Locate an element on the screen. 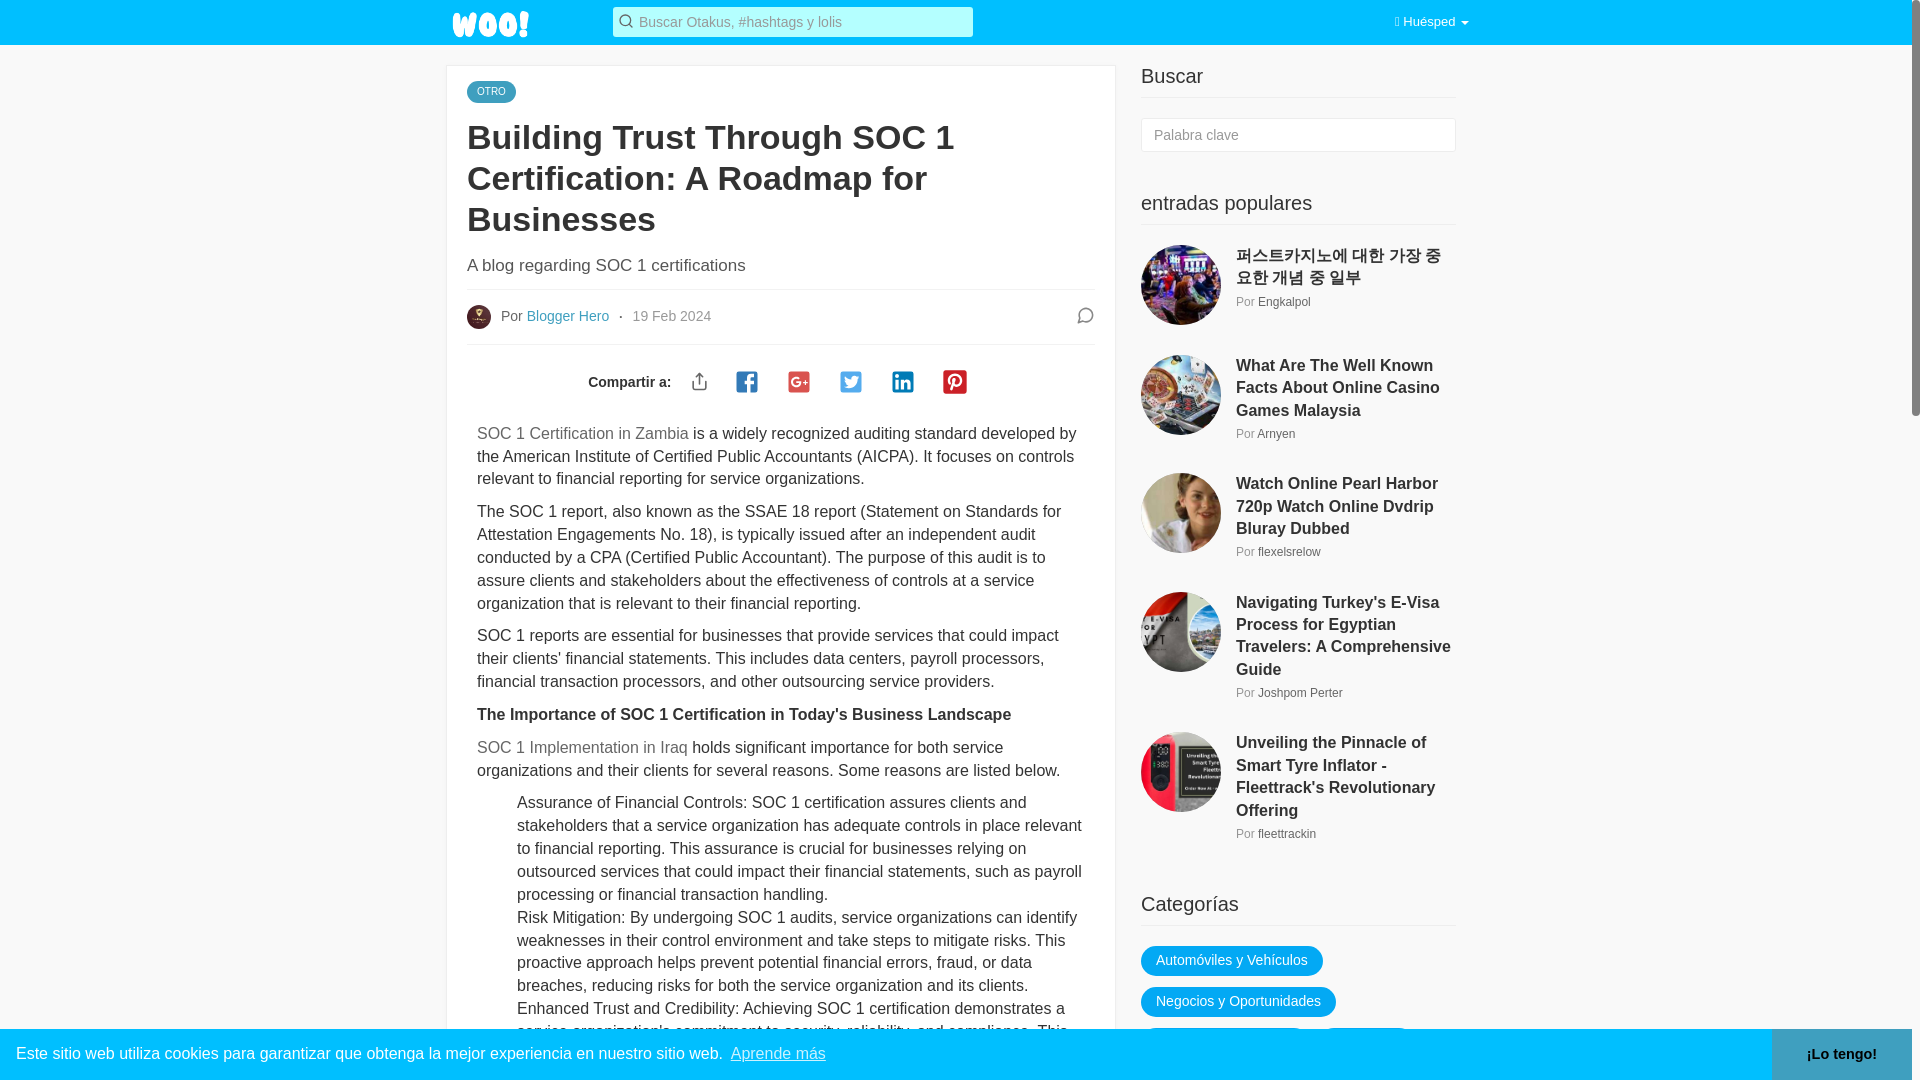 The image size is (1920, 1080). SOC 1 Certification in Zambia is located at coordinates (582, 433).